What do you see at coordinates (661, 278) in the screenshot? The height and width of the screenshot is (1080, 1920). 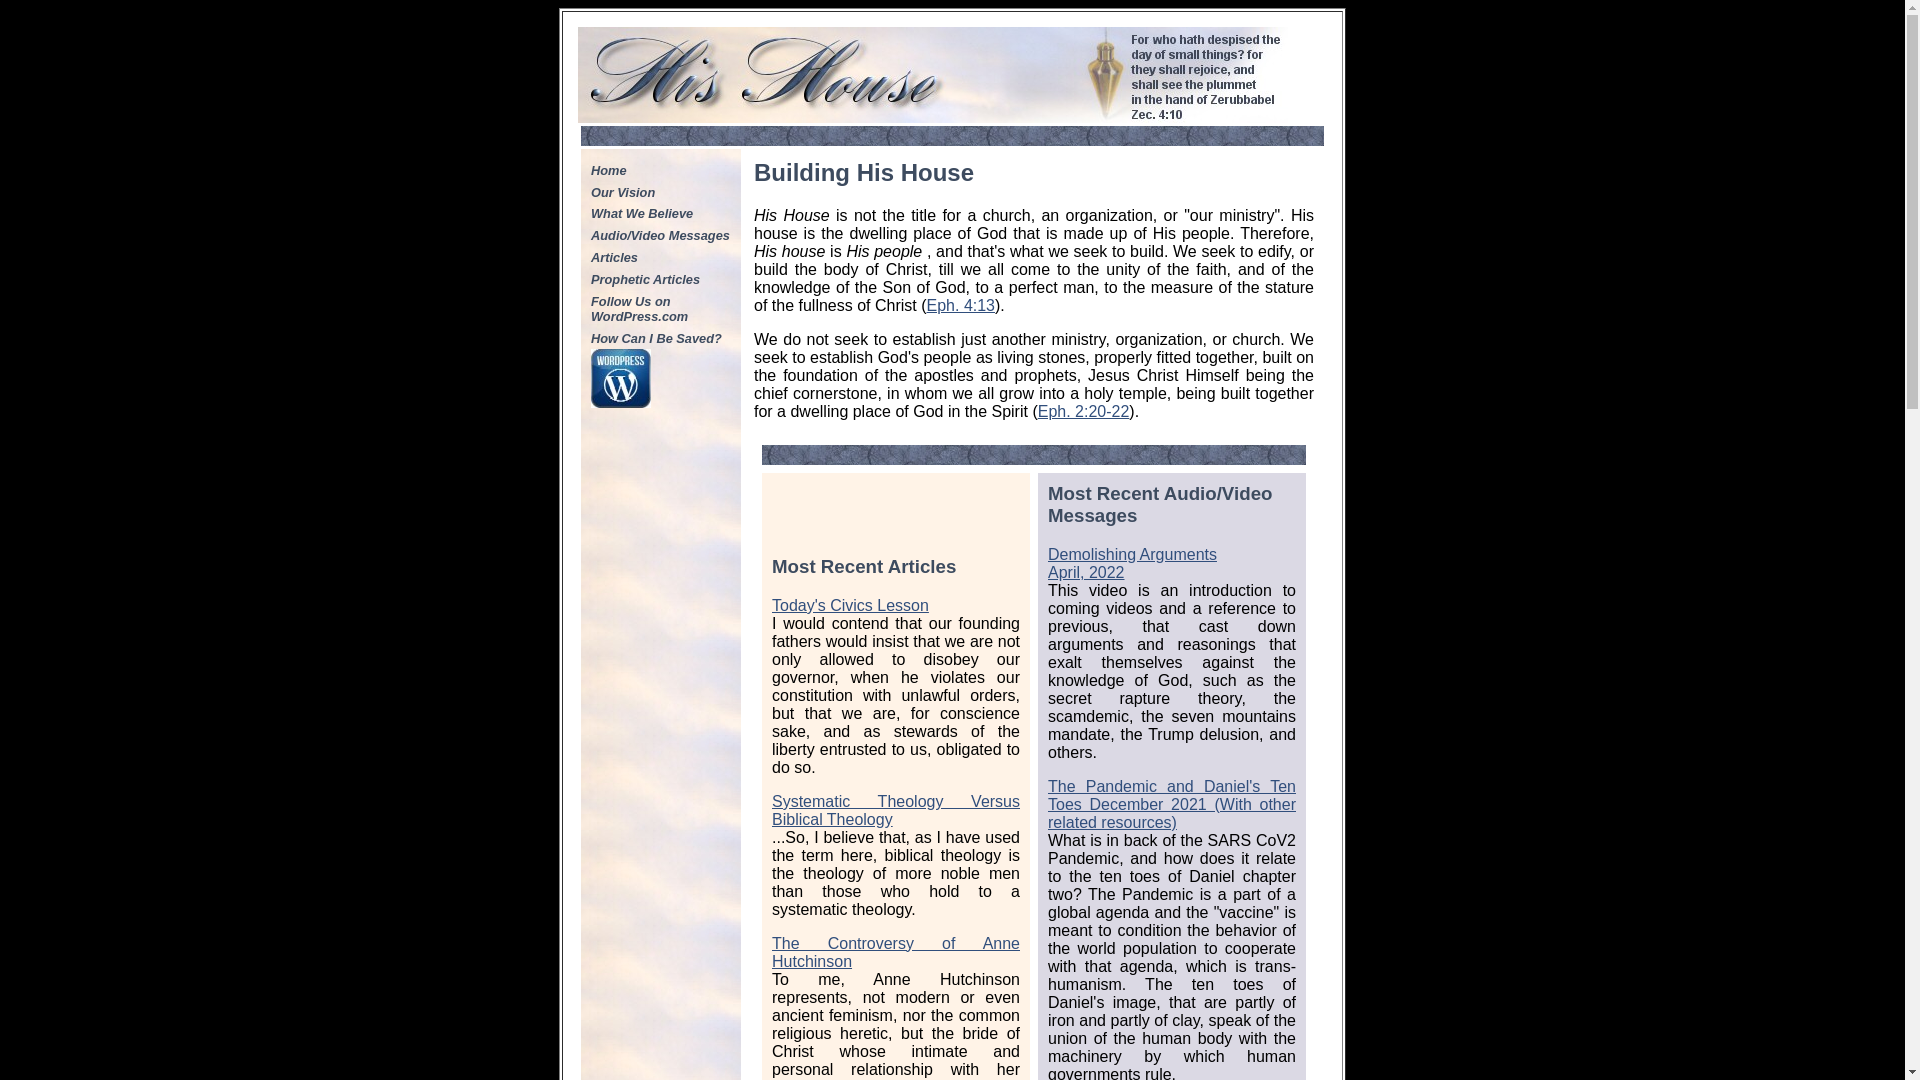 I see `Eph. 4:13` at bounding box center [661, 278].